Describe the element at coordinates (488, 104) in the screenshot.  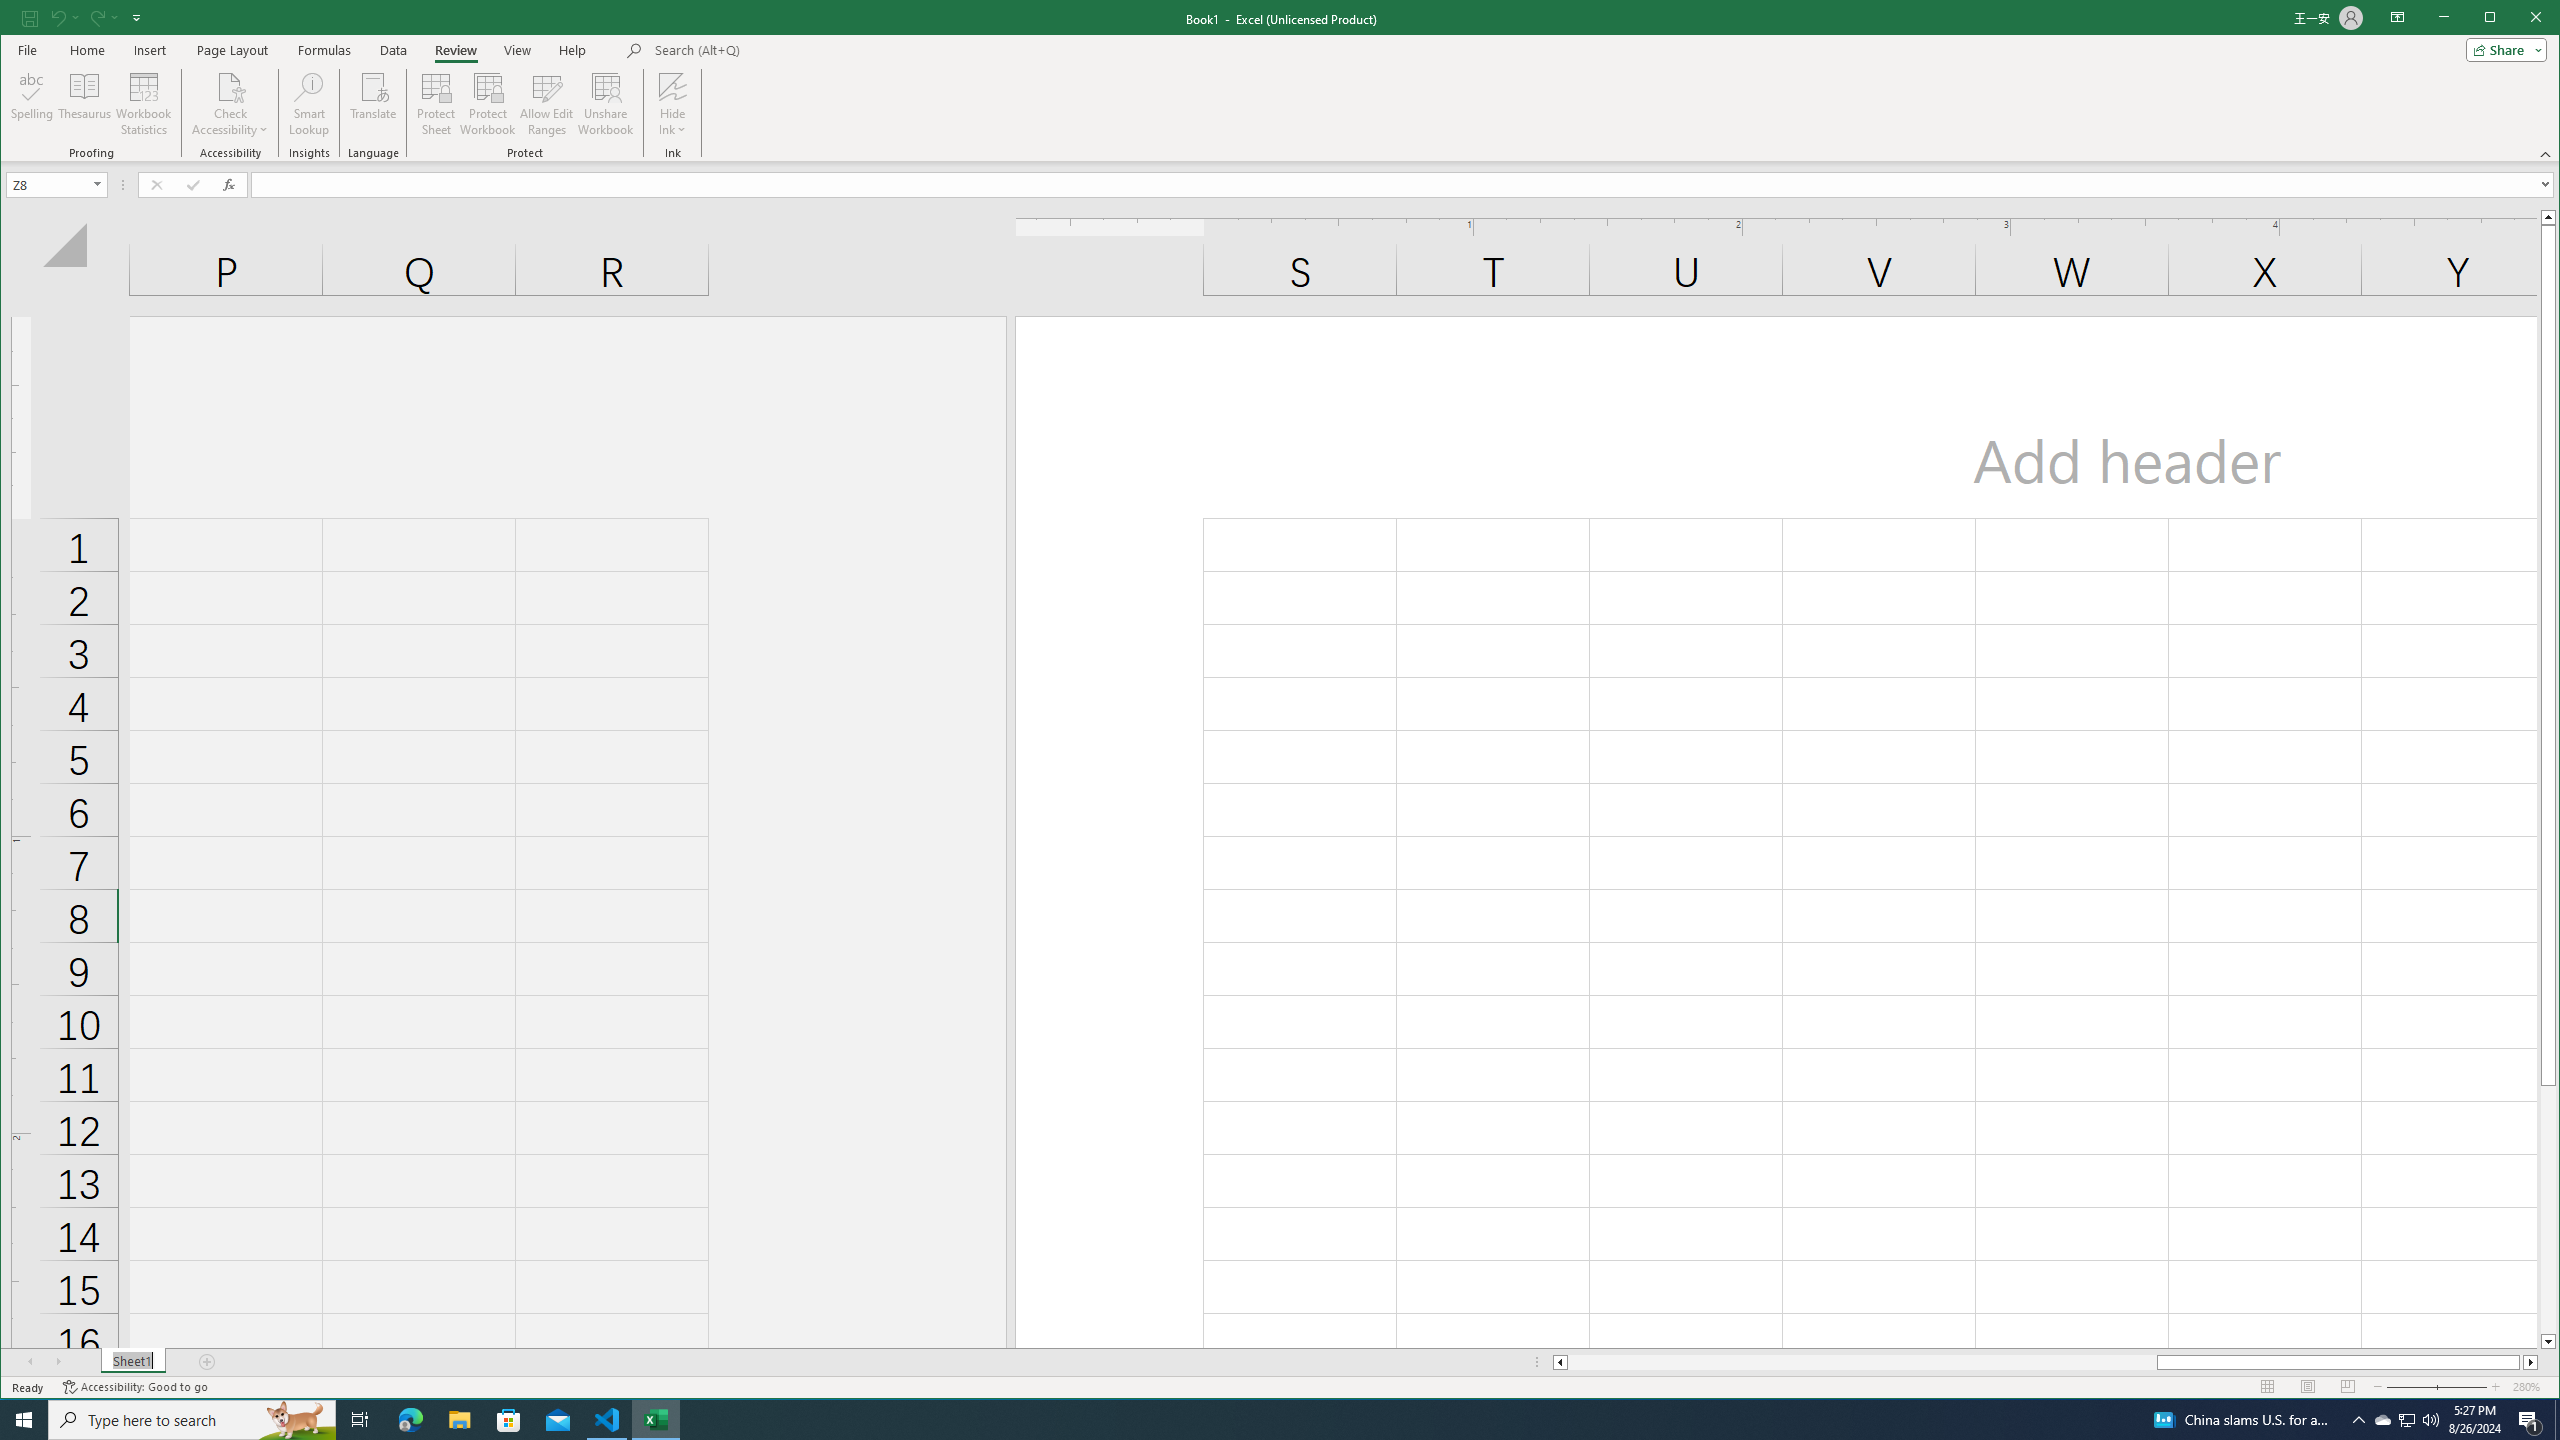
I see `Protect Workbook...` at that location.